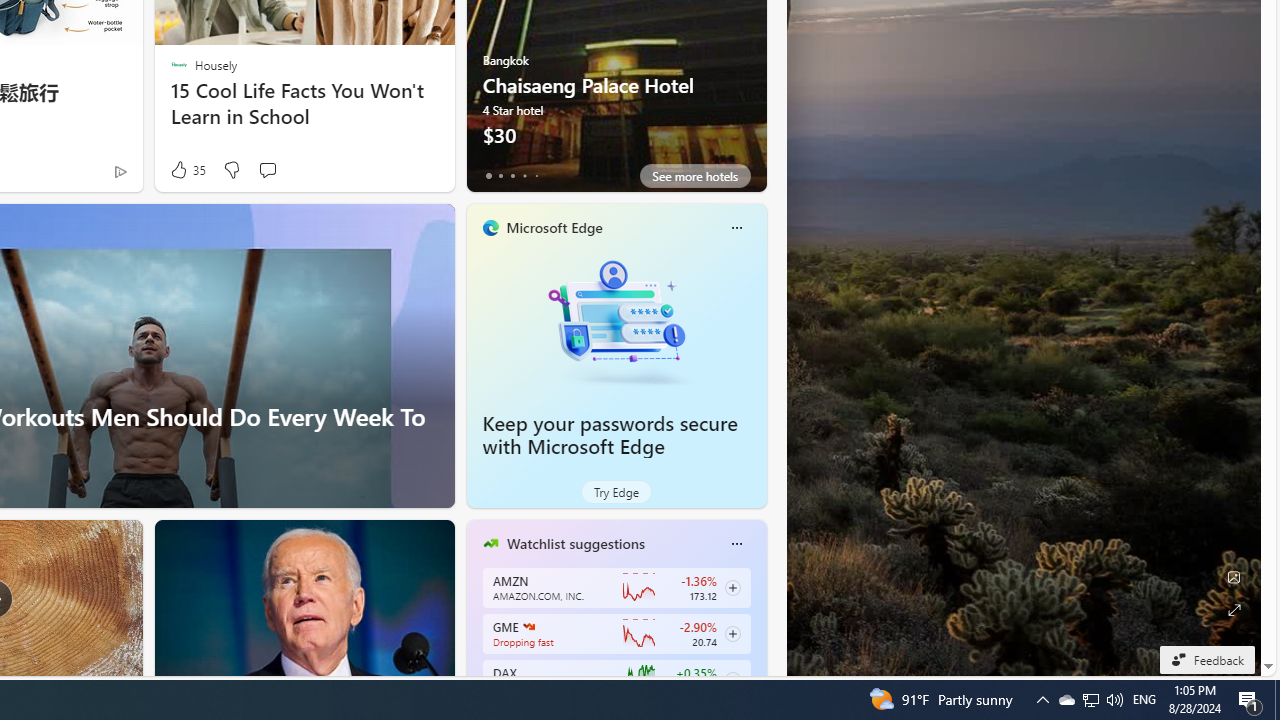  What do you see at coordinates (488, 176) in the screenshot?
I see `tab-0` at bounding box center [488, 176].